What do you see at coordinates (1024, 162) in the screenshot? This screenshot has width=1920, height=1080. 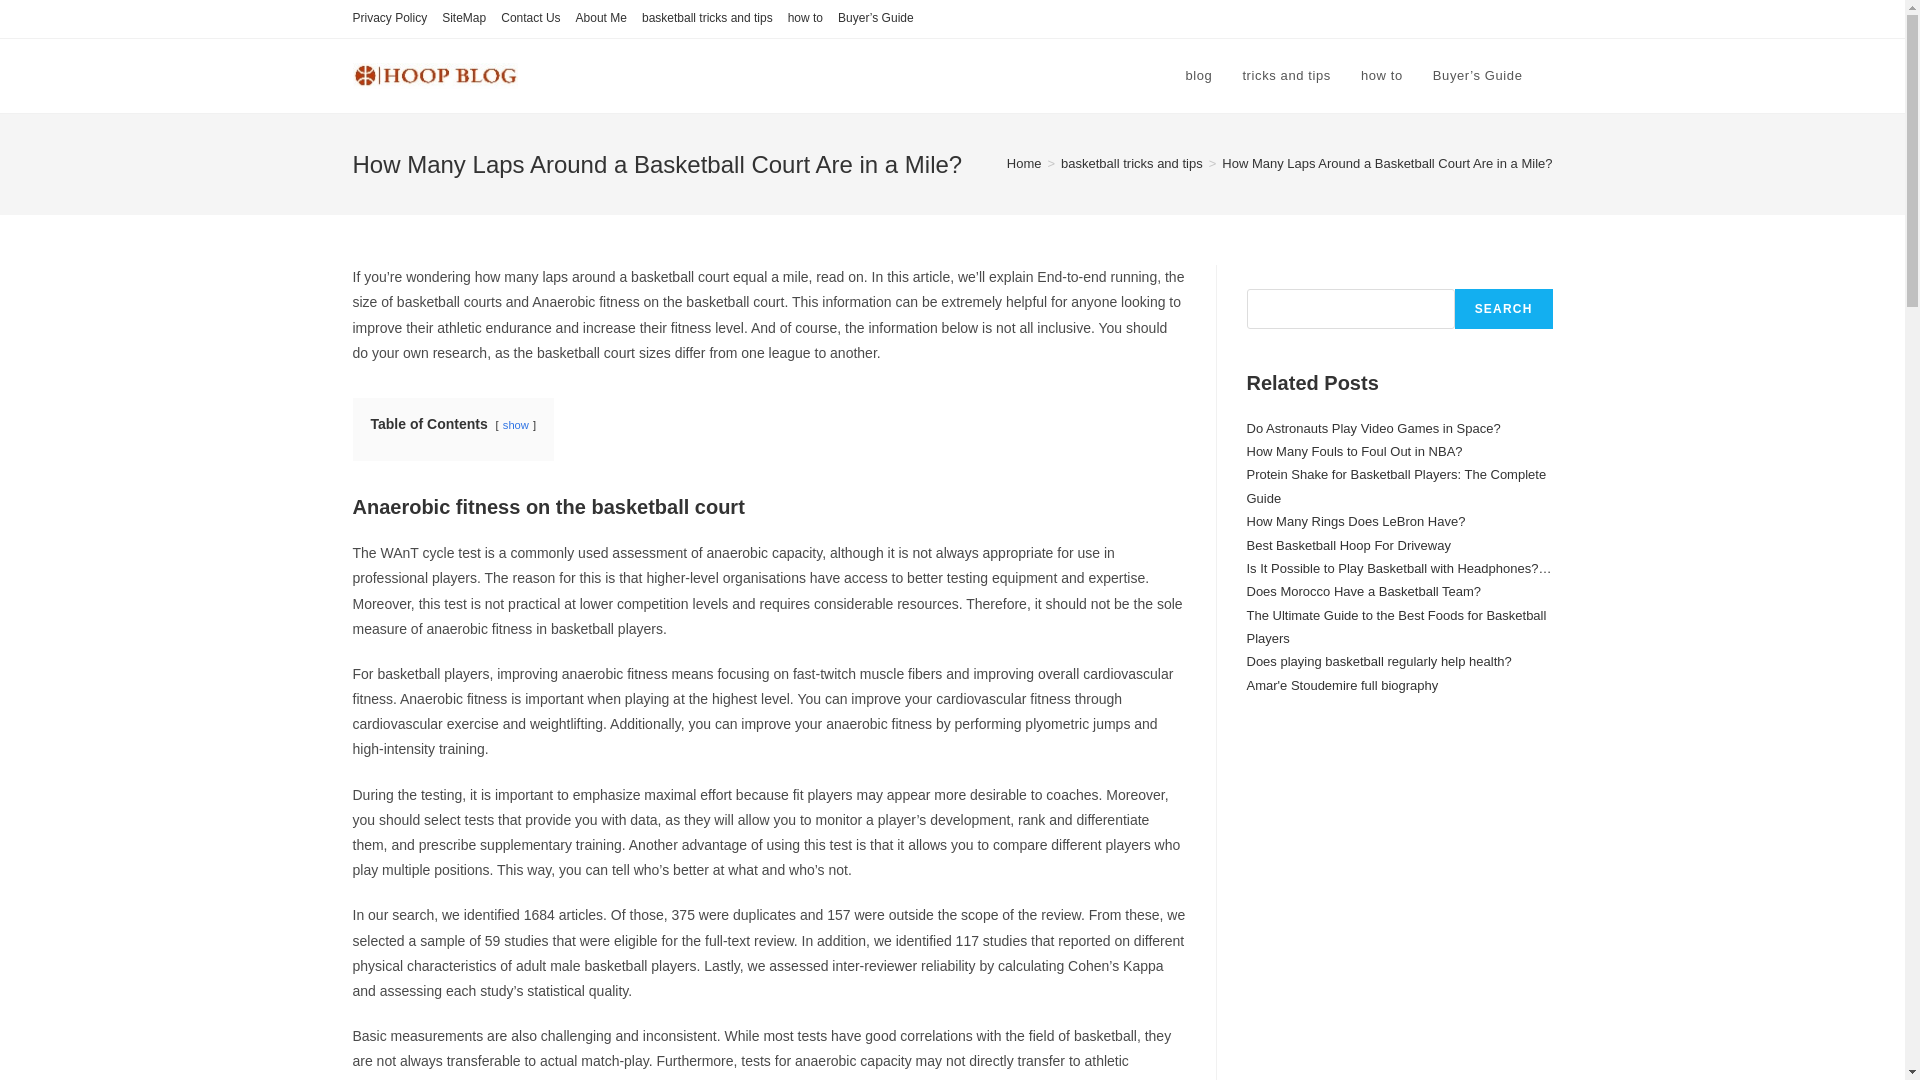 I see `Home` at bounding box center [1024, 162].